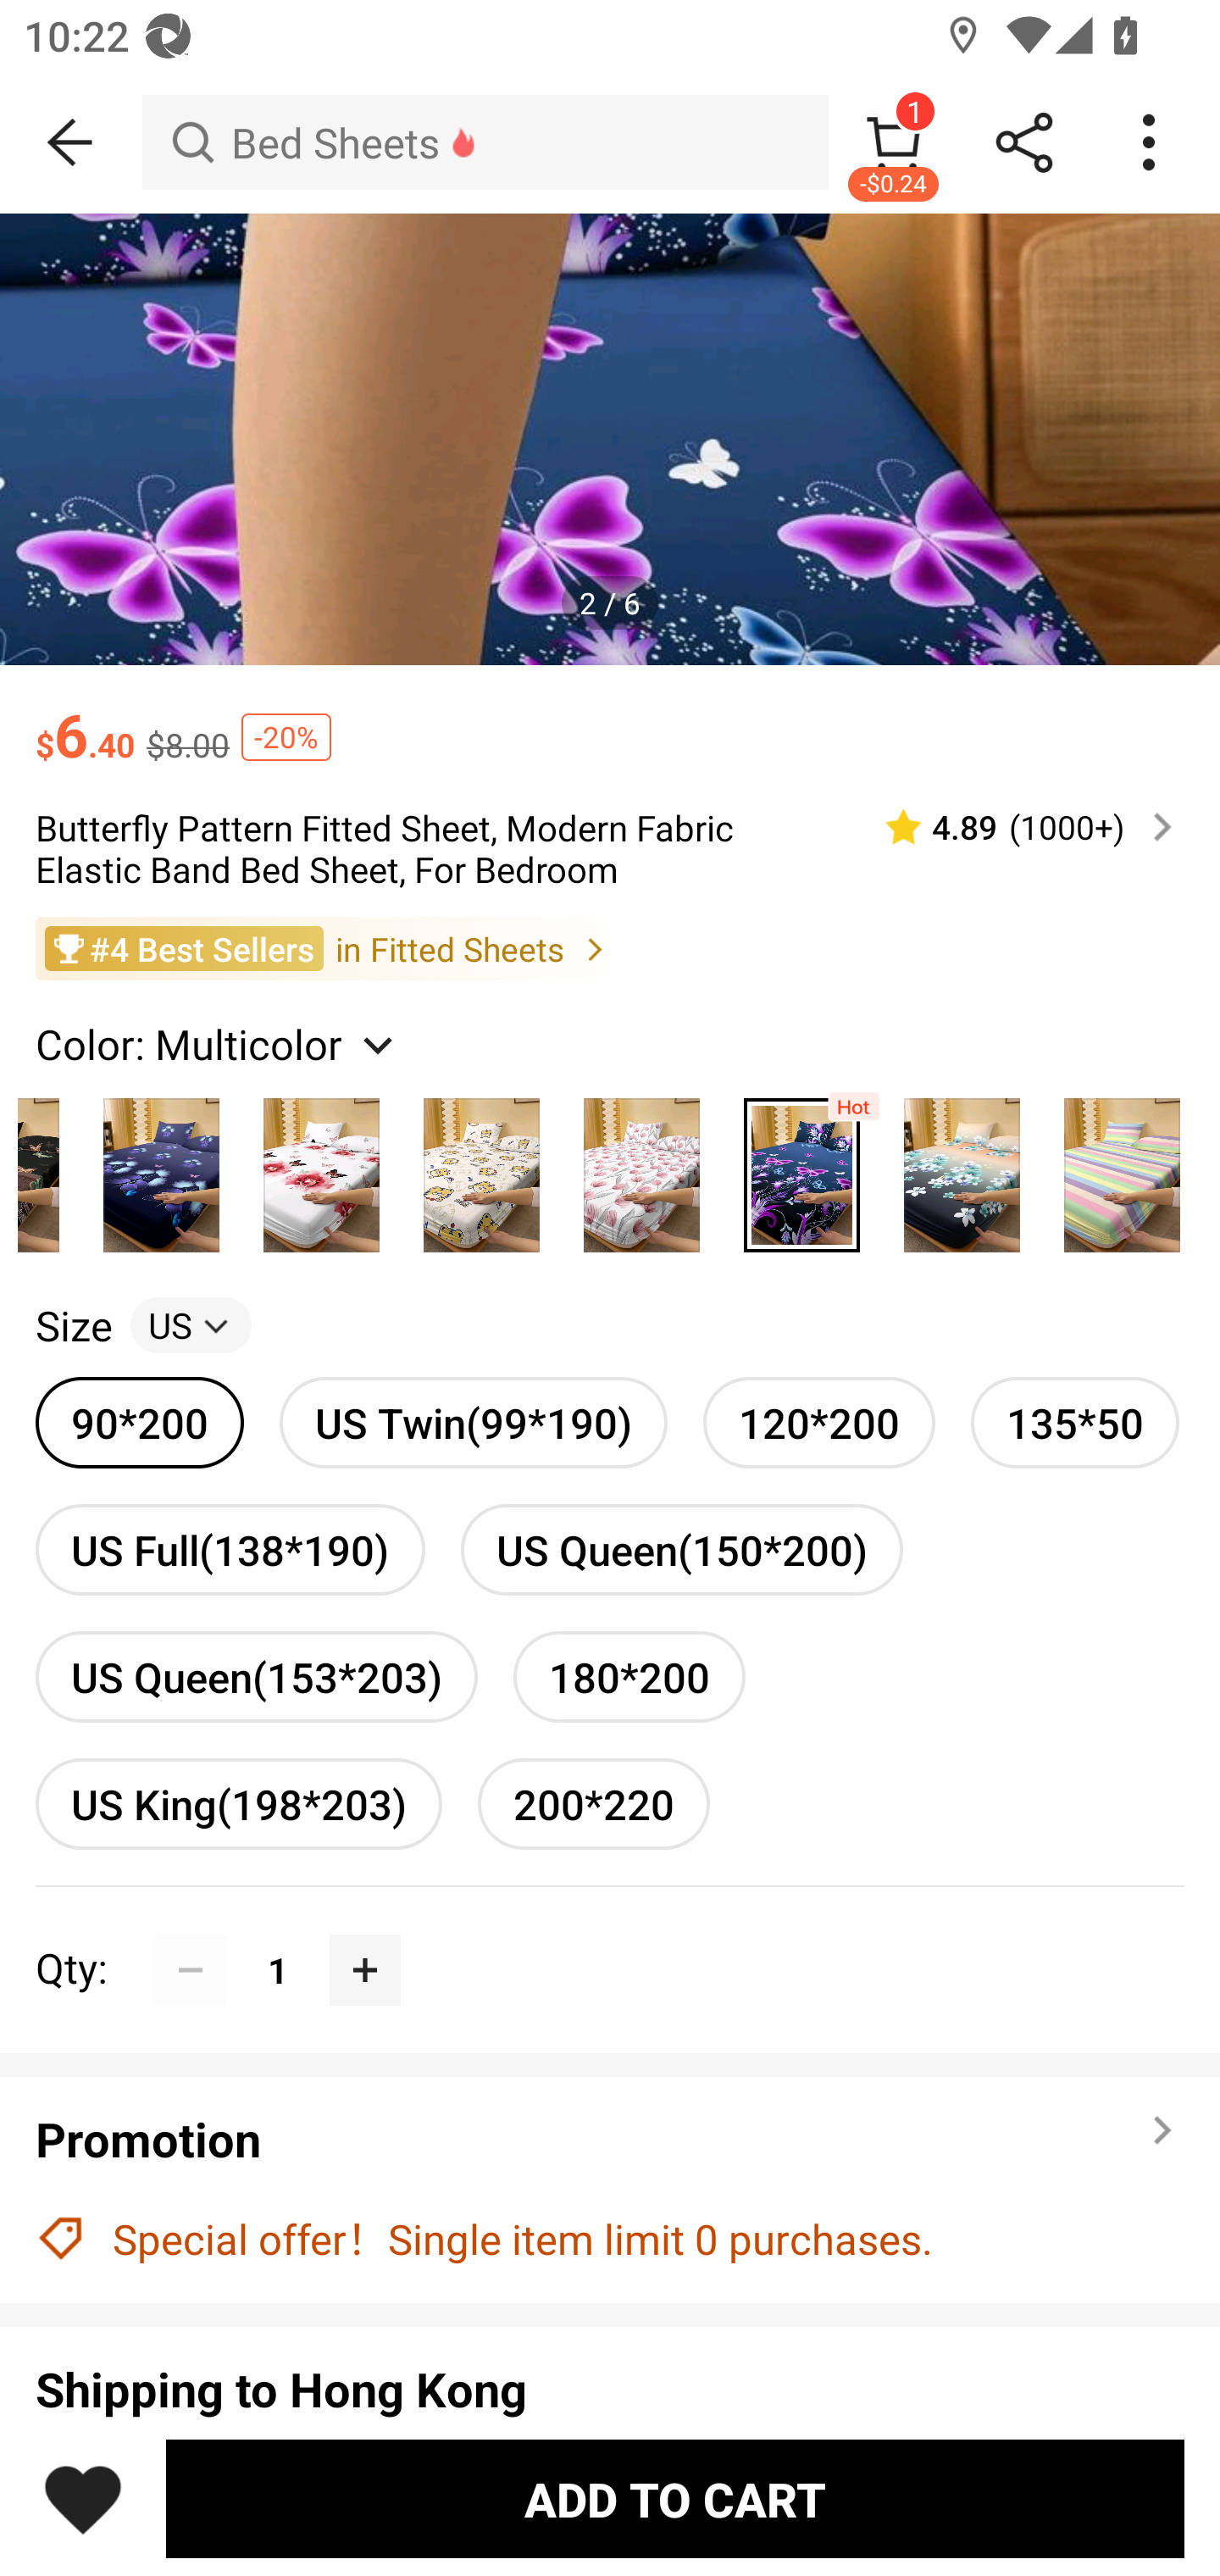 Image resolution: width=1220 pixels, height=2576 pixels. I want to click on Multicolor, so click(641, 1166).